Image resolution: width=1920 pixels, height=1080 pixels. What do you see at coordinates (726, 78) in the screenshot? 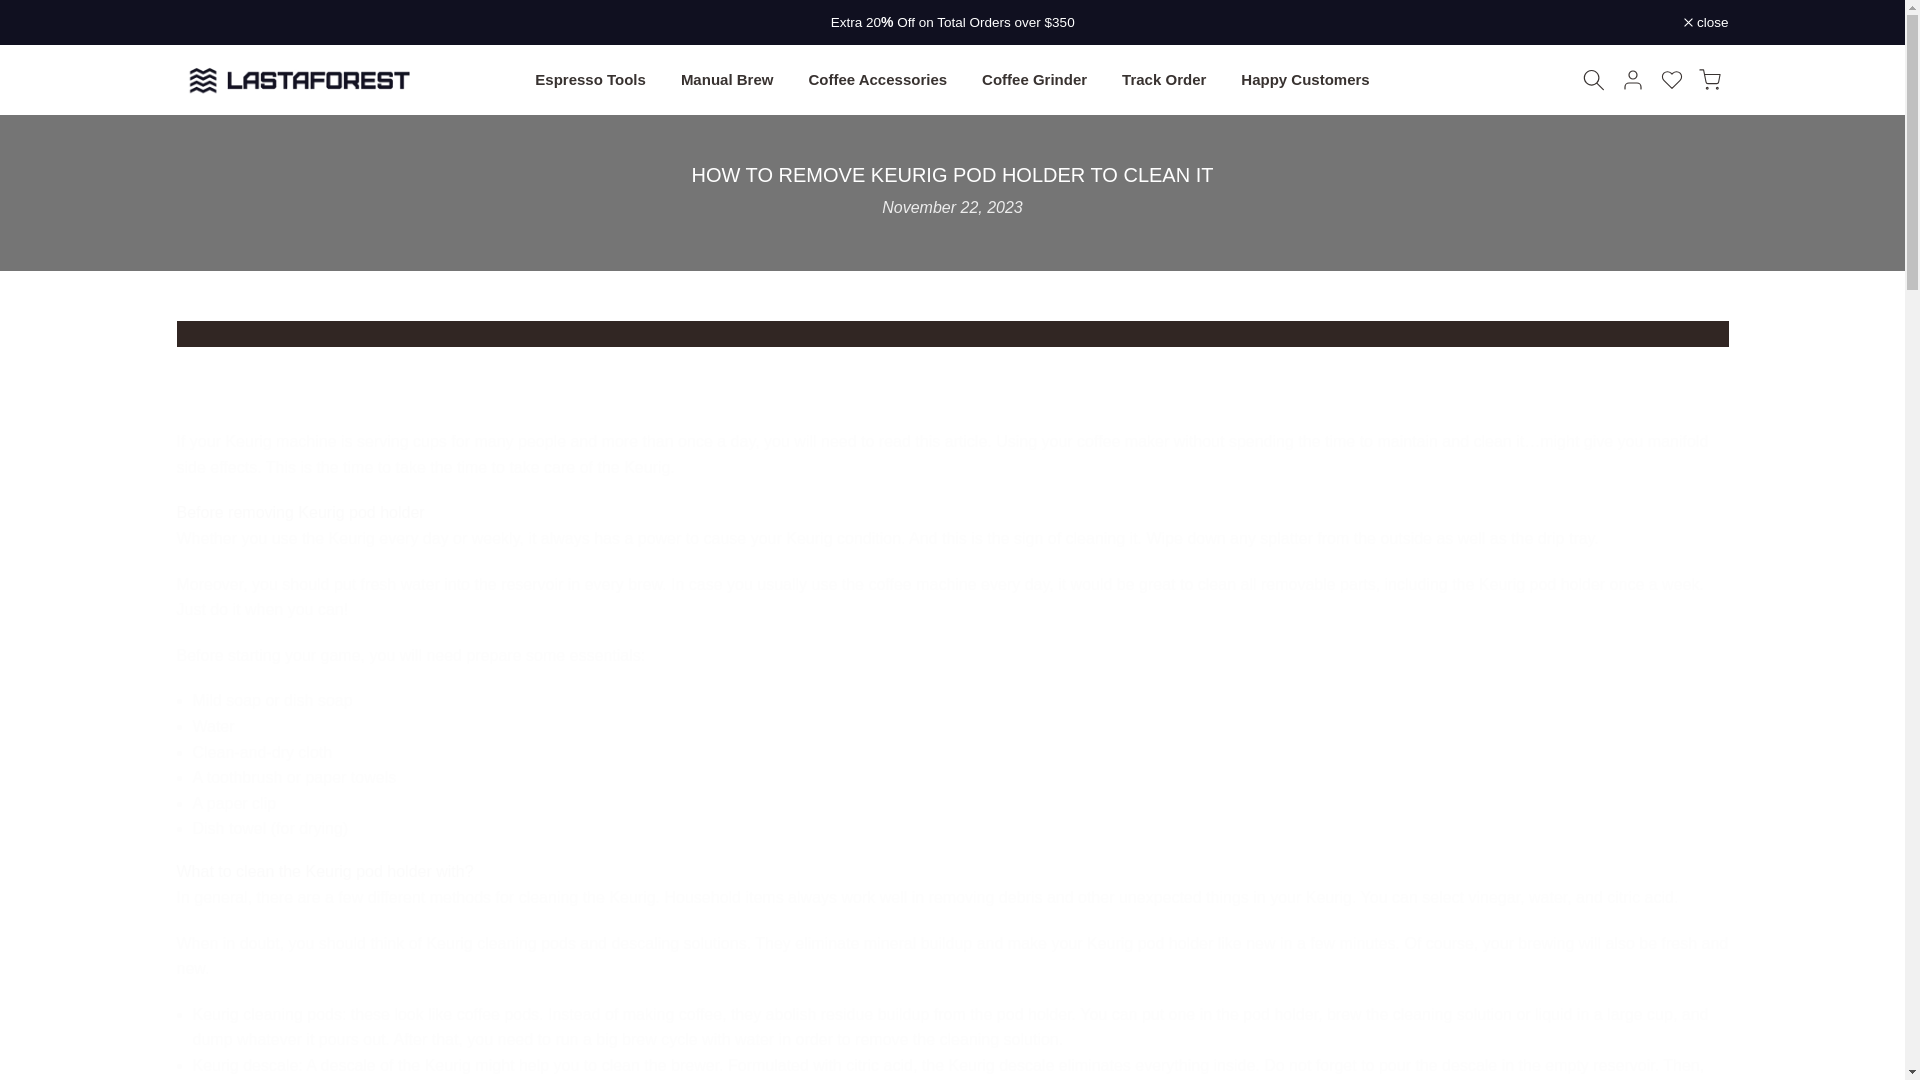
I see `Manual Brew` at bounding box center [726, 78].